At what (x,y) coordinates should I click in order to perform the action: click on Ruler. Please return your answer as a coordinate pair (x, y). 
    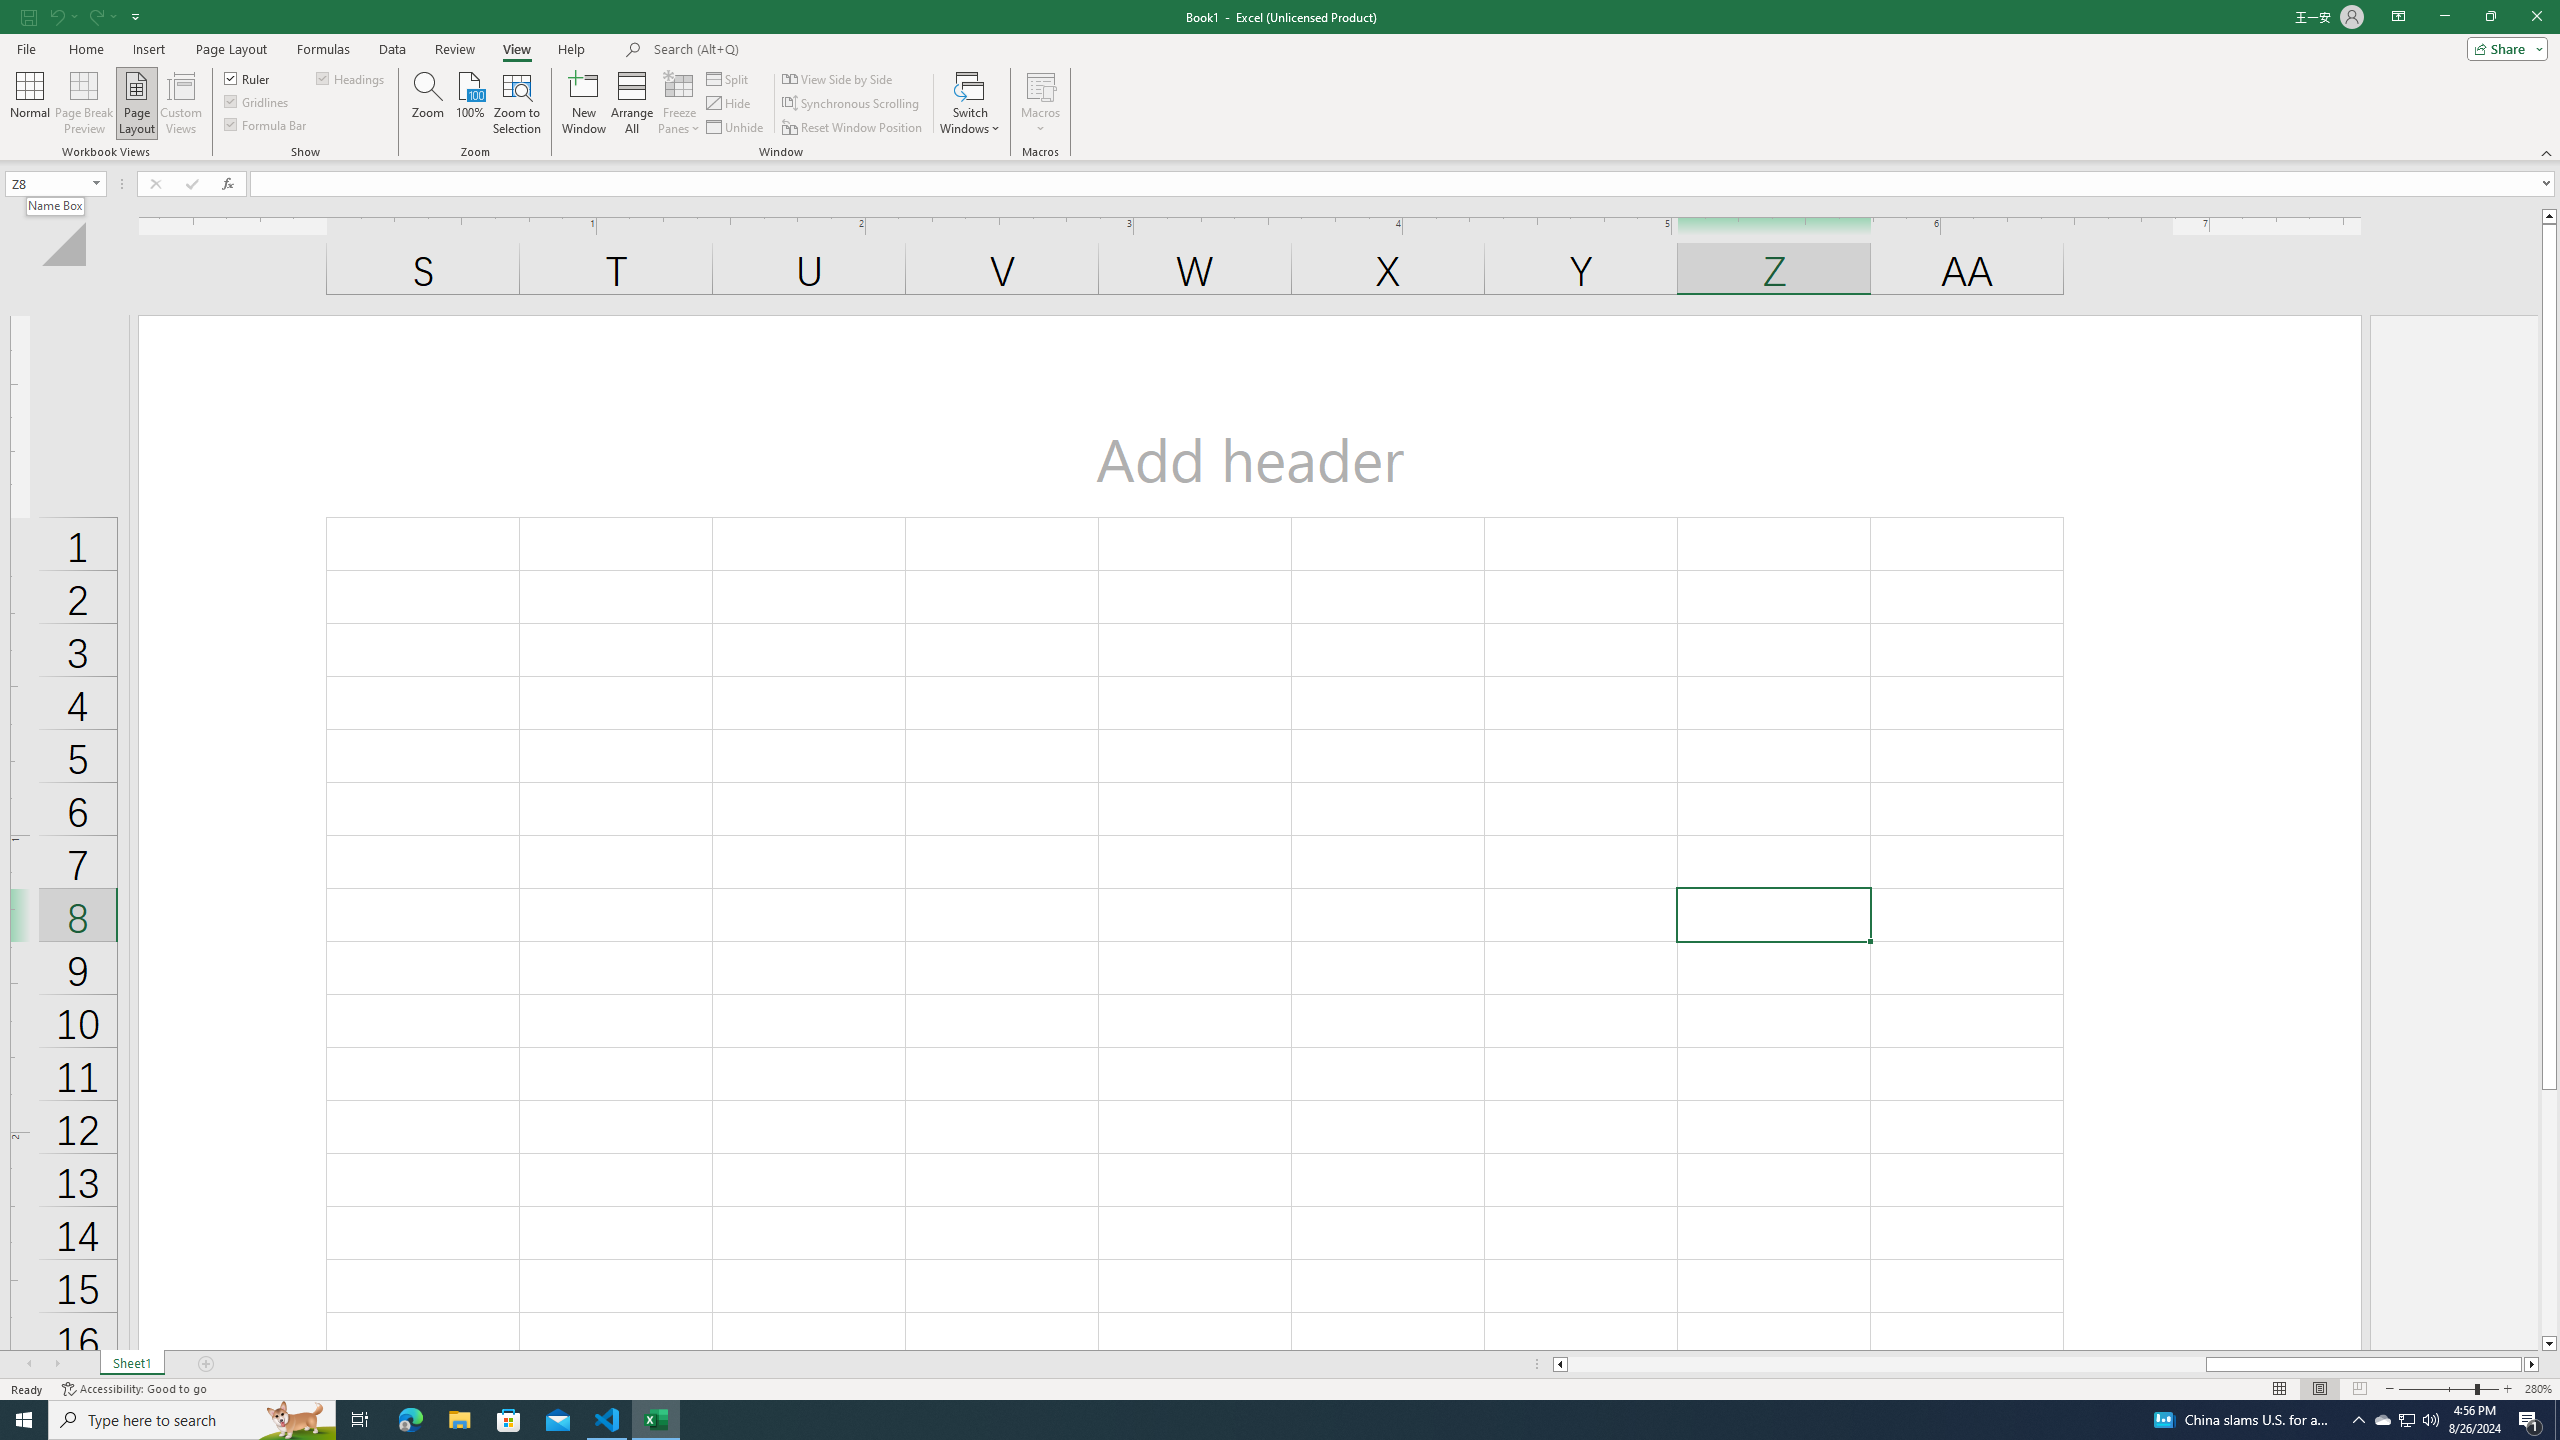
    Looking at the image, I should click on (248, 78).